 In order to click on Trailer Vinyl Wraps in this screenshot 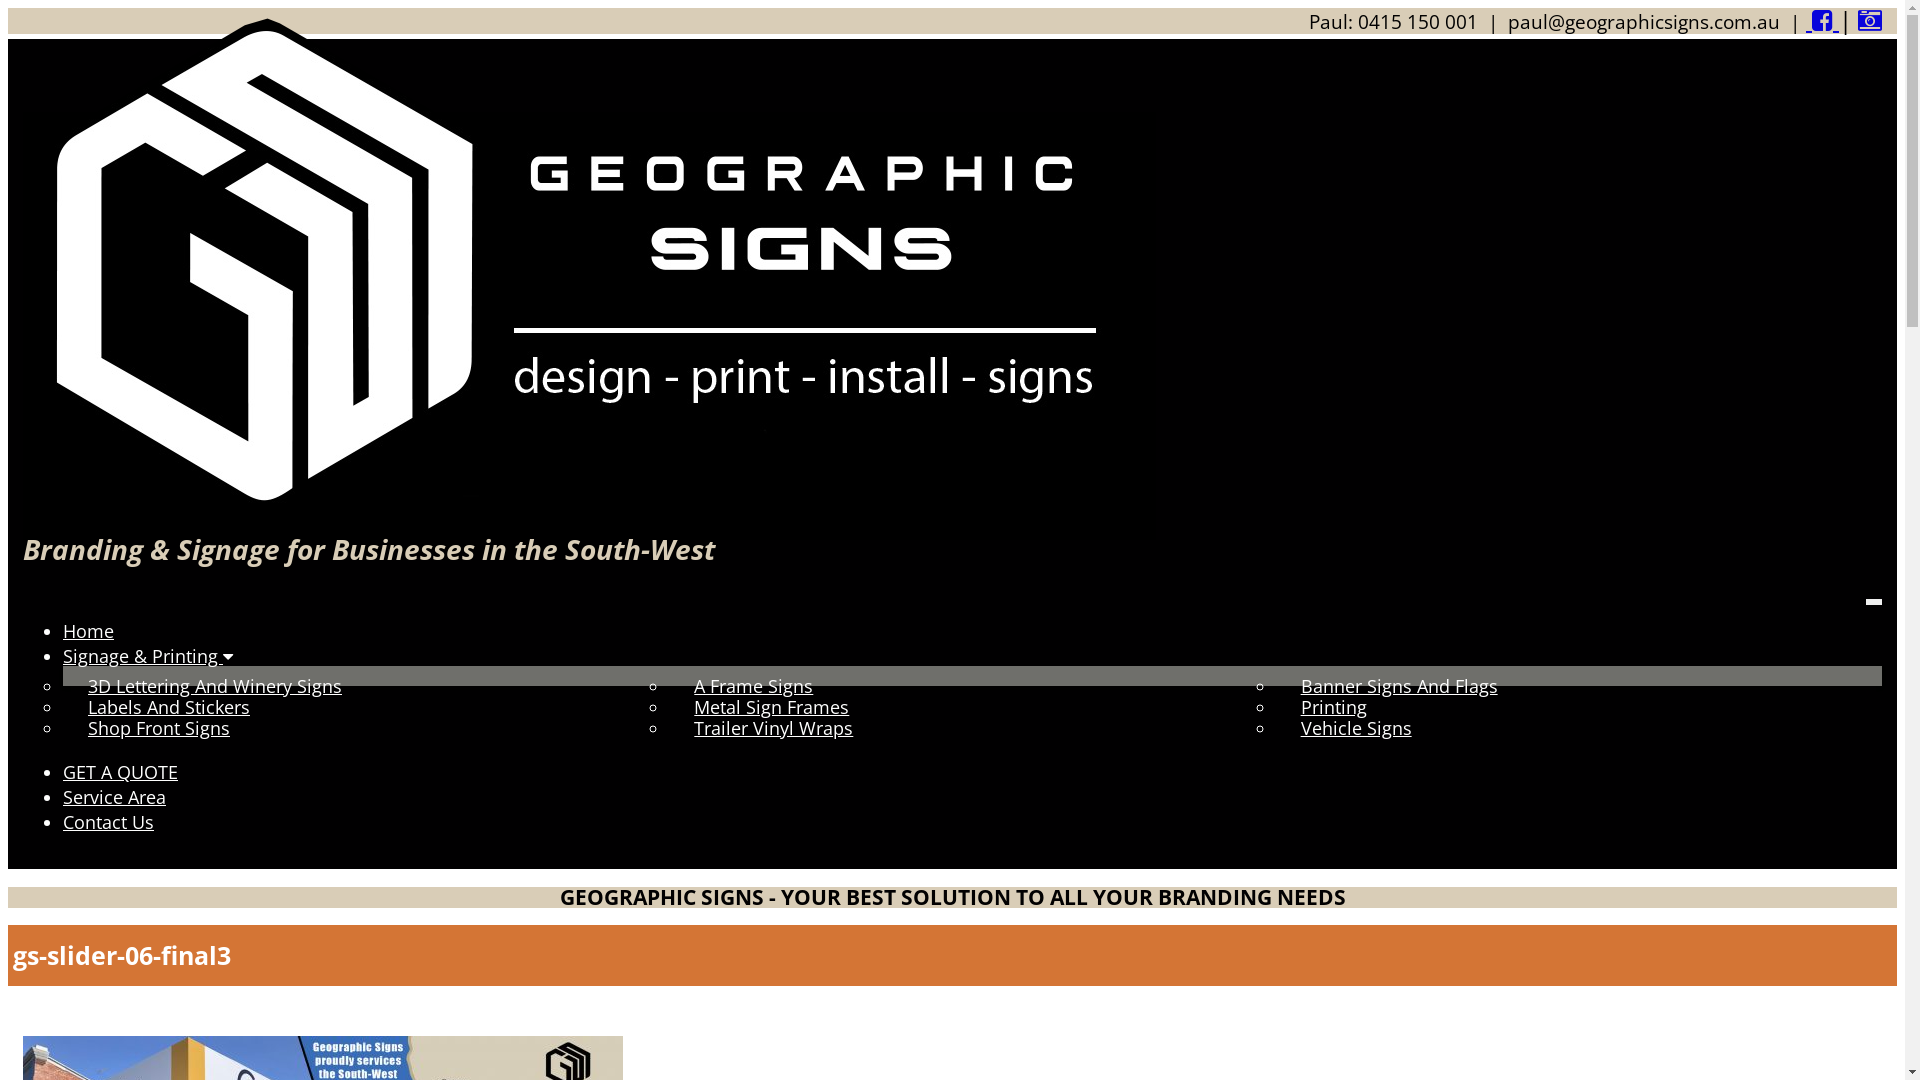, I will do `click(762, 728)`.